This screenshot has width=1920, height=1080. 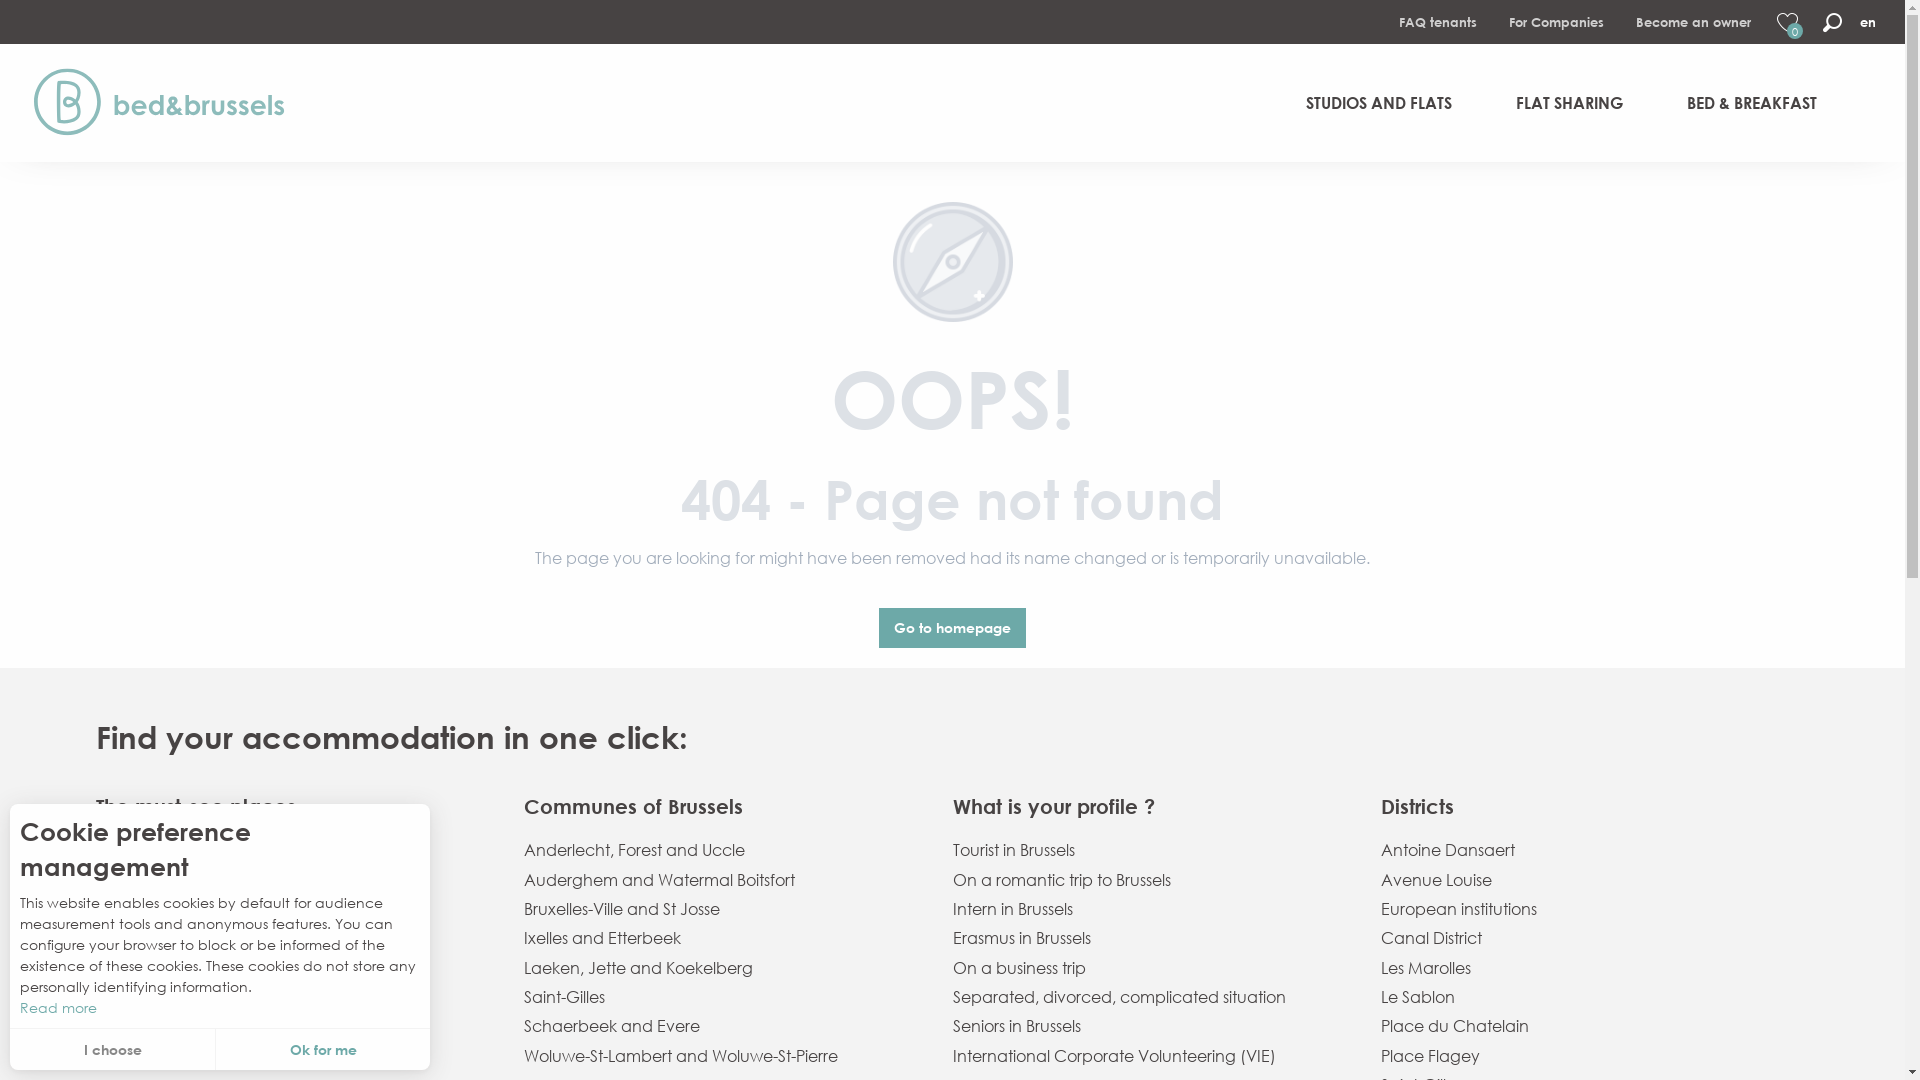 What do you see at coordinates (953, 628) in the screenshot?
I see `Go to homepage` at bounding box center [953, 628].